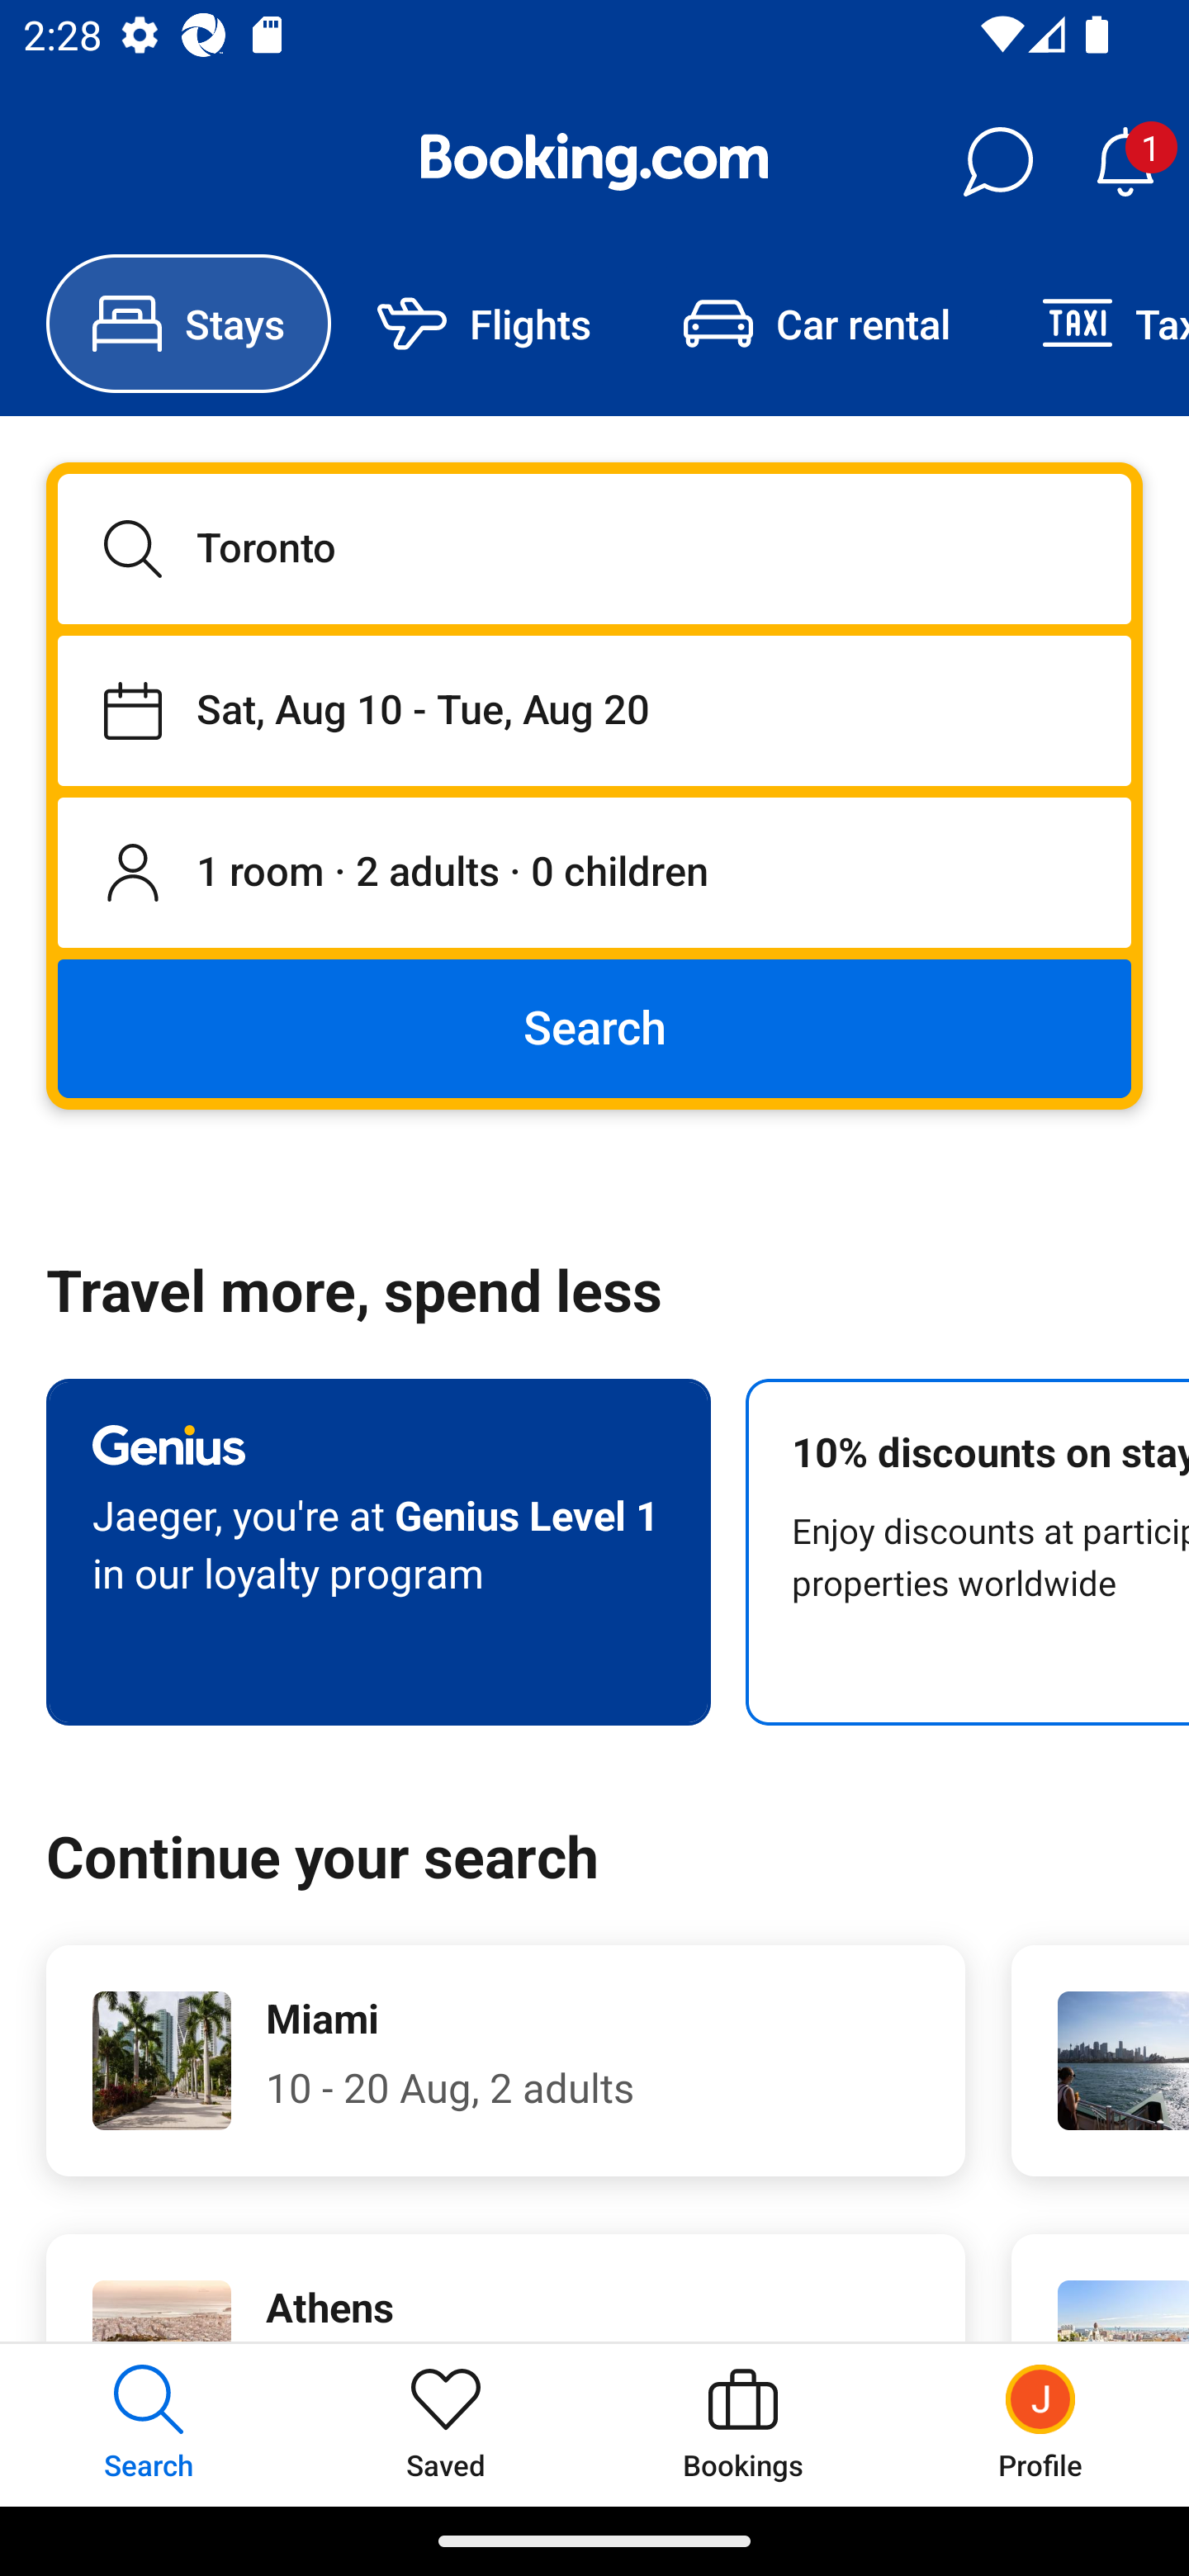 This screenshot has height=2576, width=1189. Describe the element at coordinates (1092, 324) in the screenshot. I see `Taxi` at that location.